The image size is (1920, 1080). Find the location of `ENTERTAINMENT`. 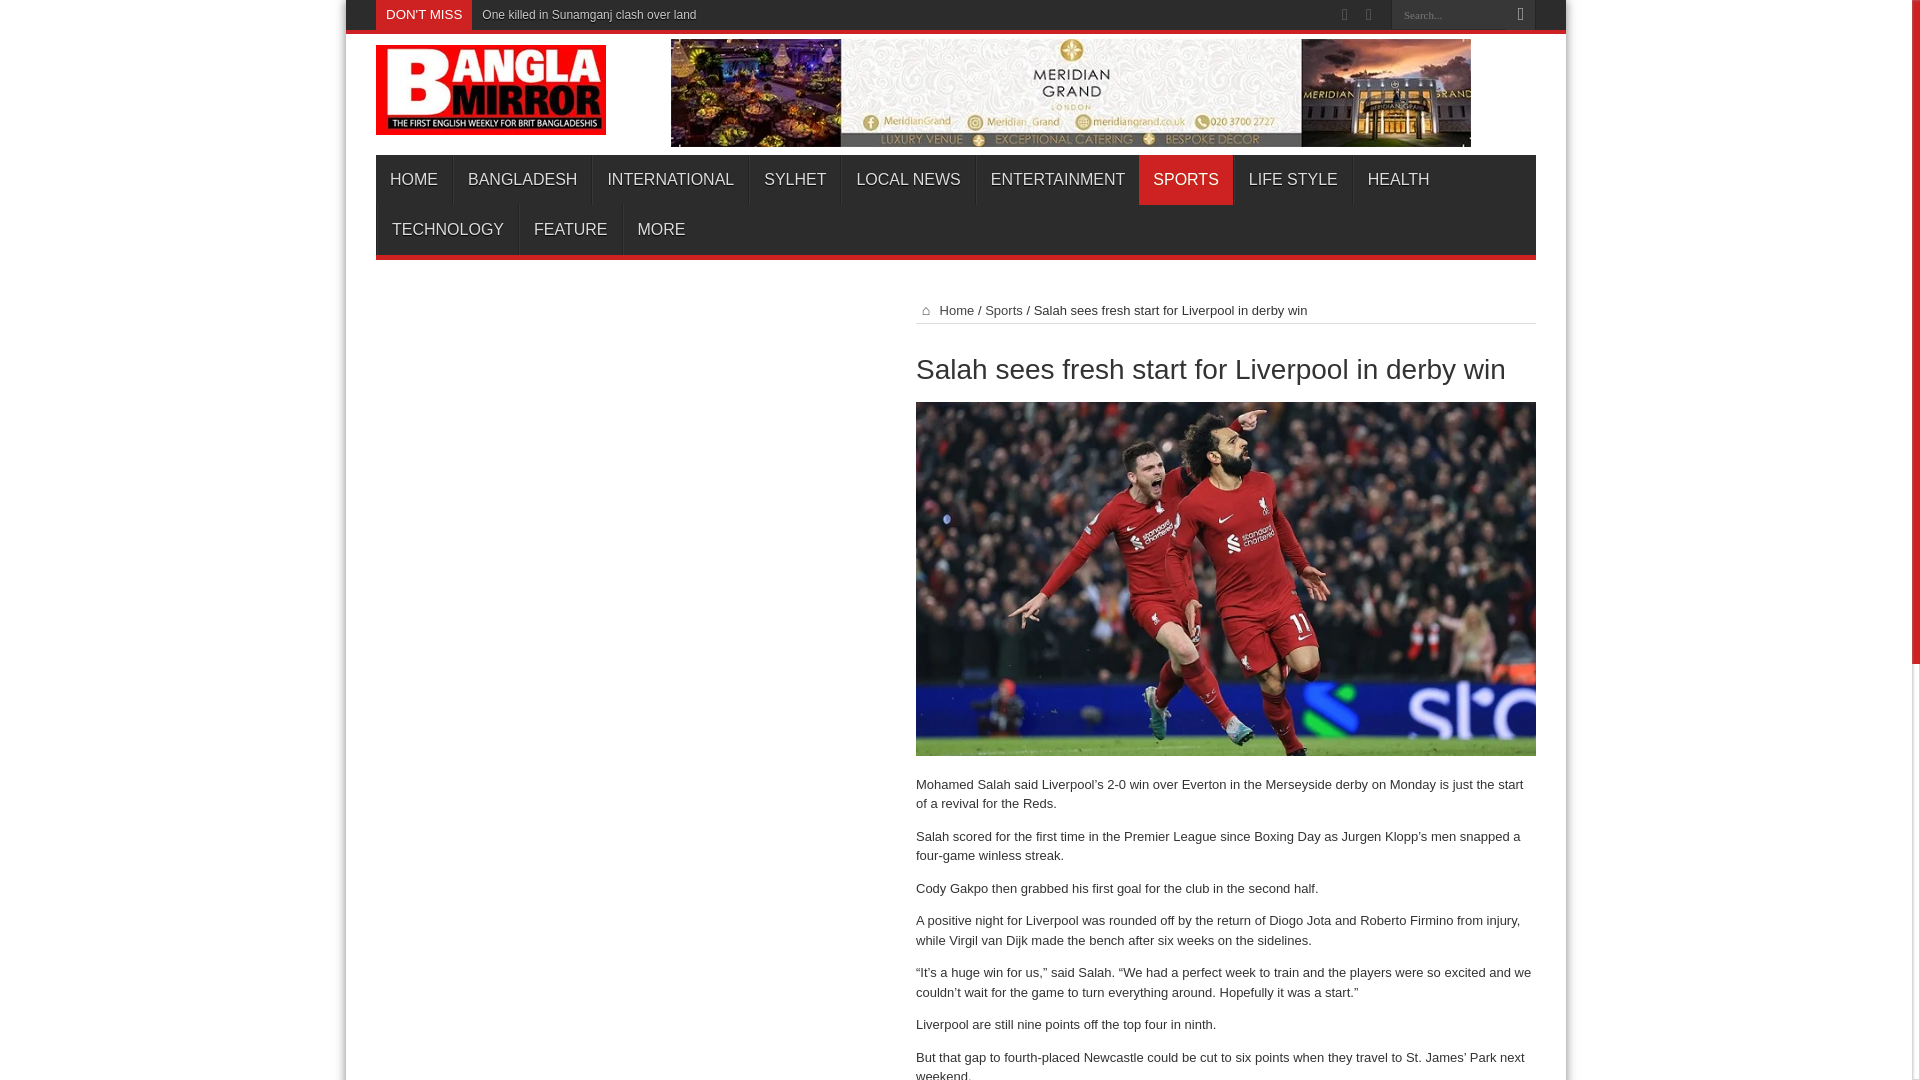

ENTERTAINMENT is located at coordinates (1058, 180).